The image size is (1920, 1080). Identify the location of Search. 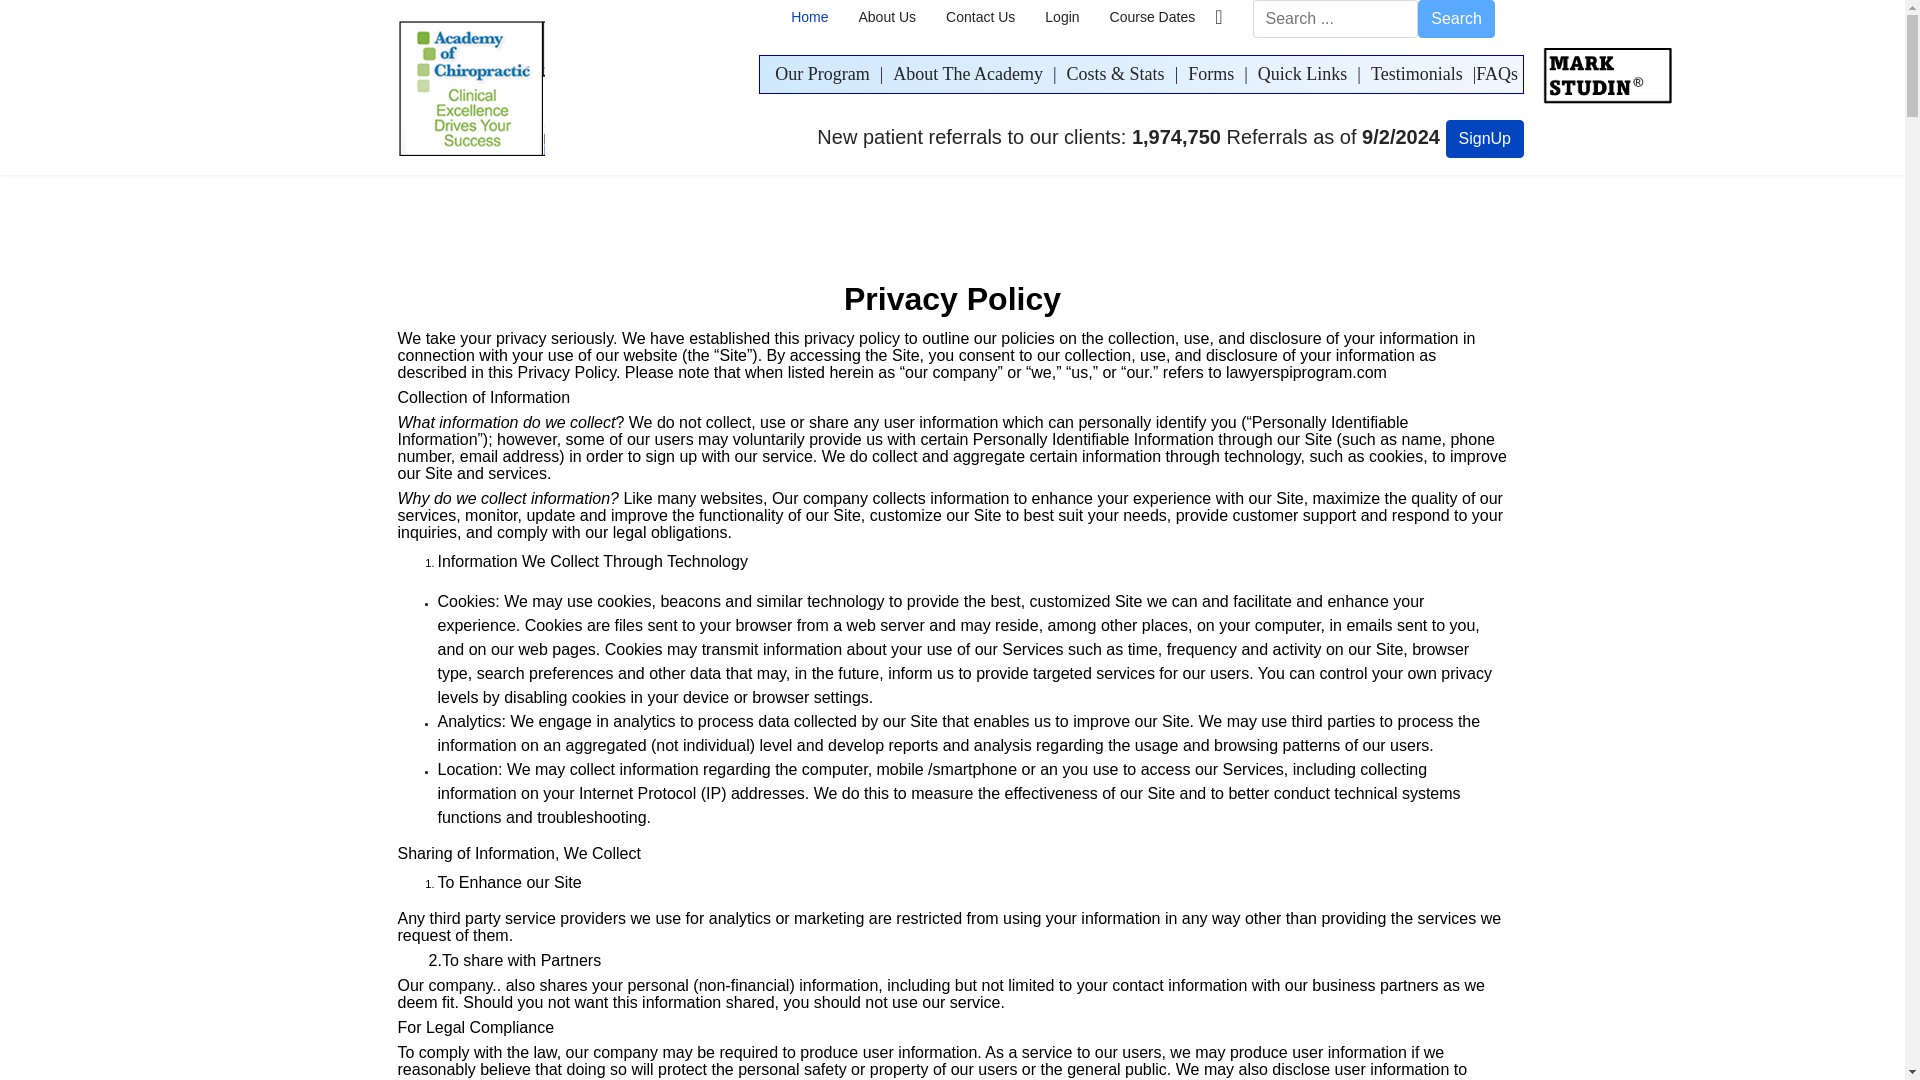
(1456, 18).